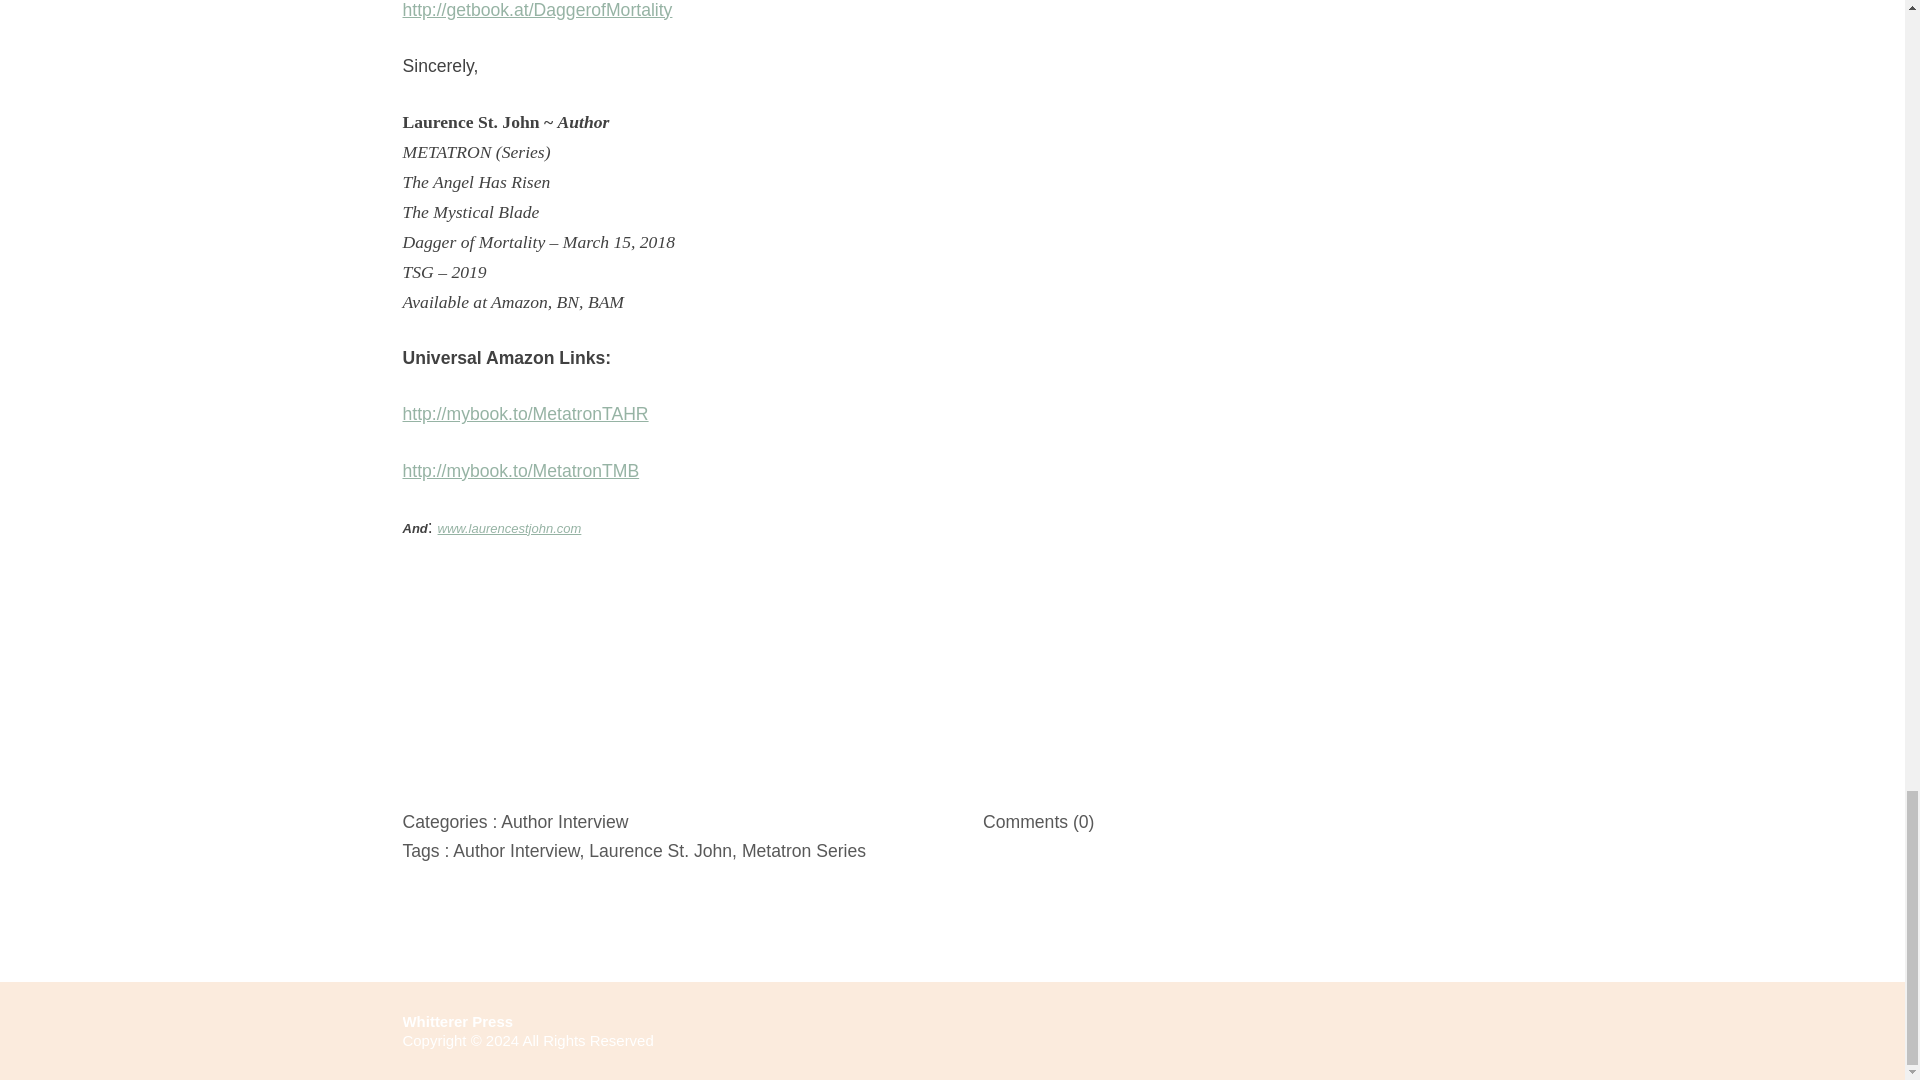 This screenshot has height=1080, width=1920. Describe the element at coordinates (516, 850) in the screenshot. I see `Author Interview` at that location.